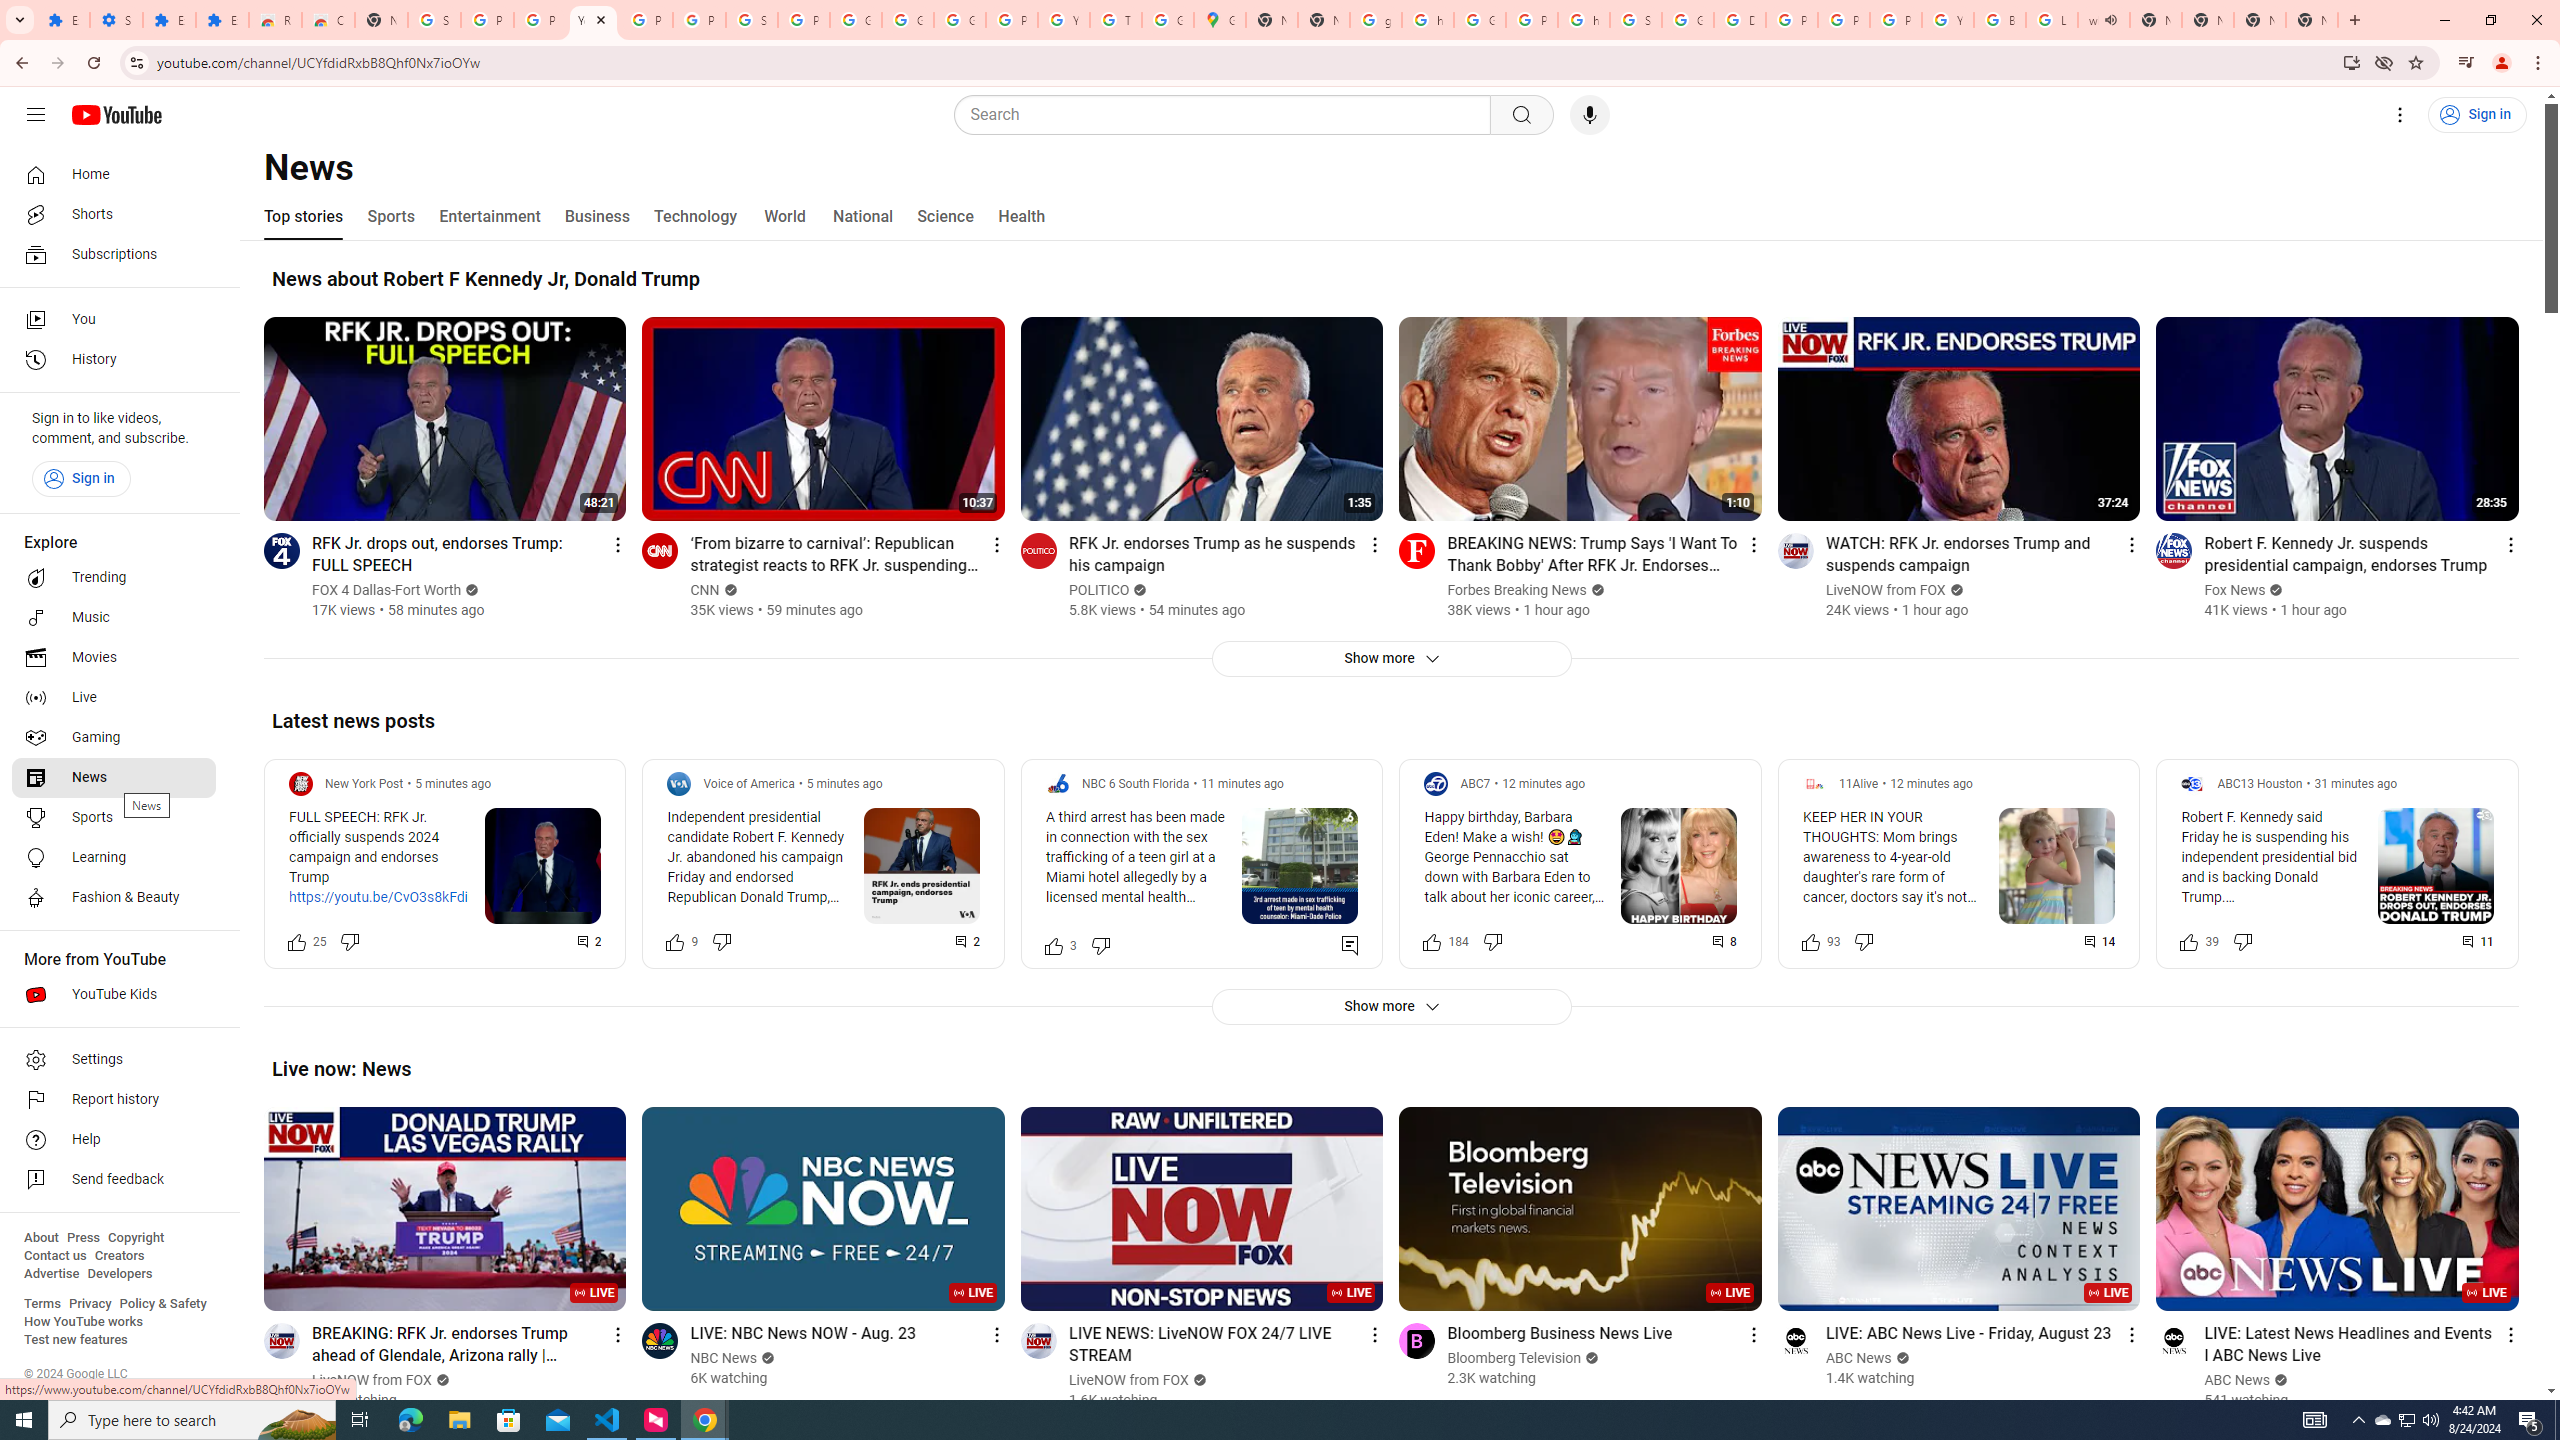  What do you see at coordinates (64, 20) in the screenshot?
I see `Extensions` at bounding box center [64, 20].